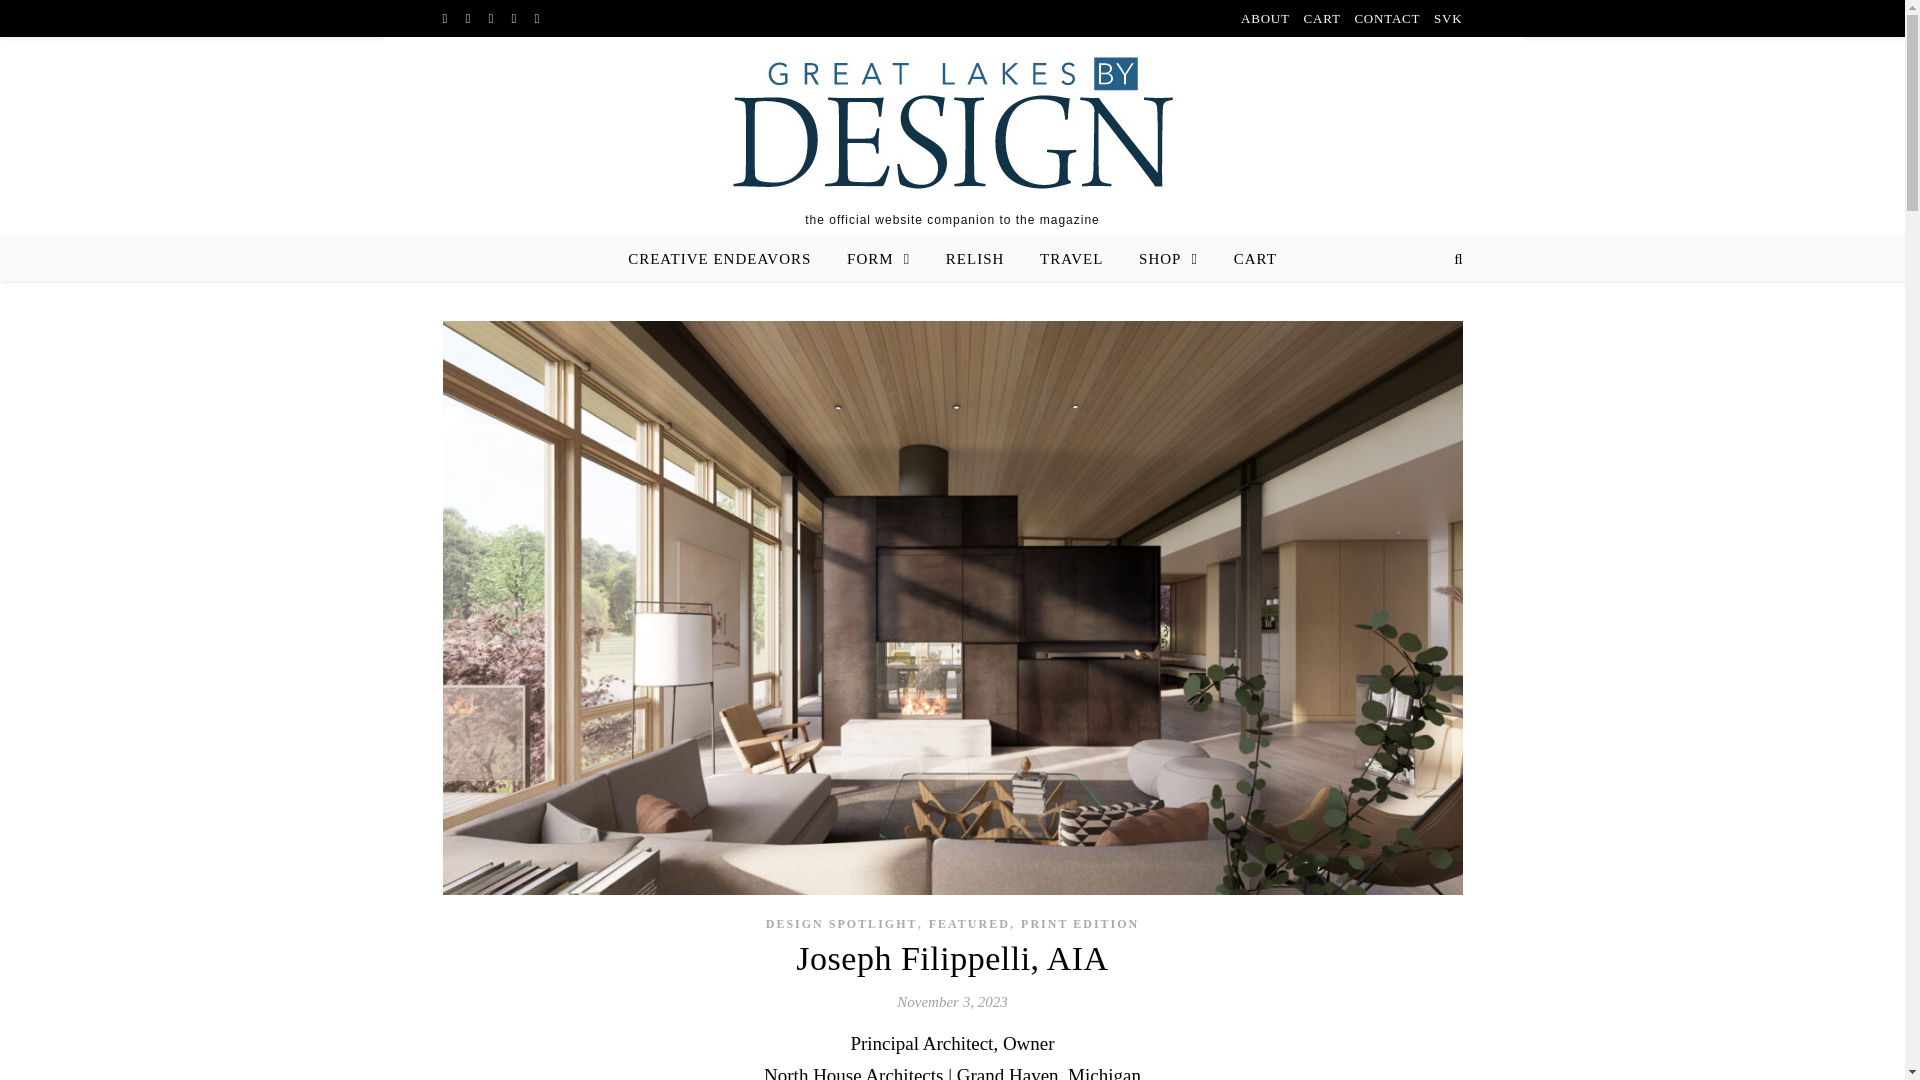  What do you see at coordinates (1267, 18) in the screenshot?
I see `ABOUT` at bounding box center [1267, 18].